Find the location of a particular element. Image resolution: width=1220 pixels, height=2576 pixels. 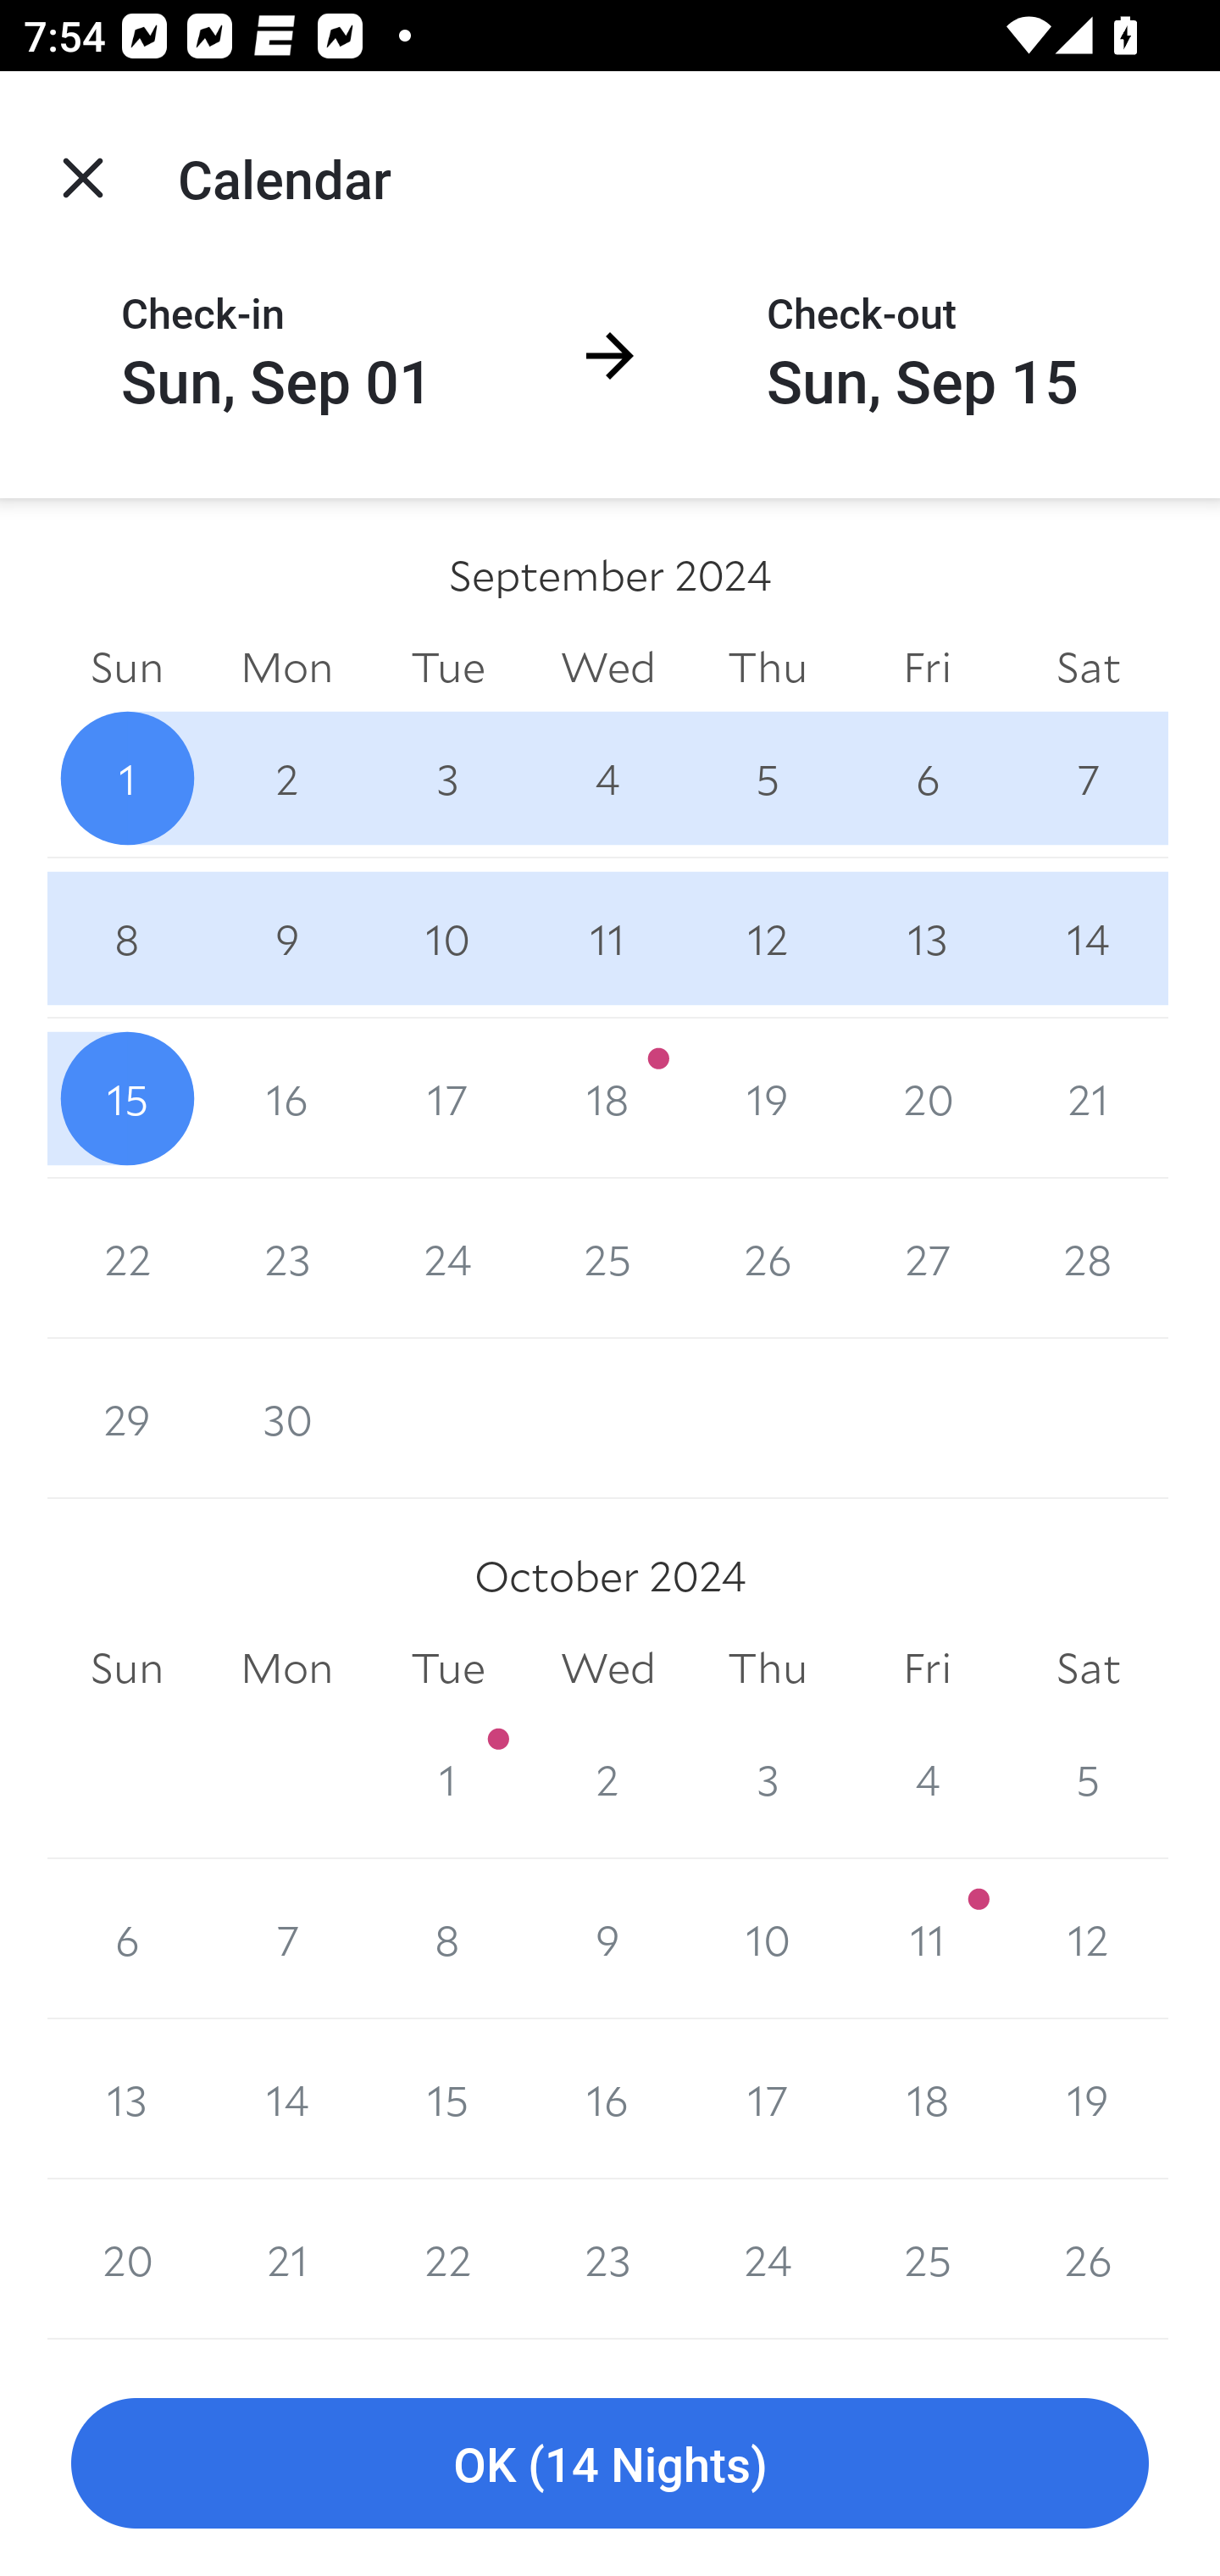

28 28 September 2024 is located at coordinates (1088, 1259).